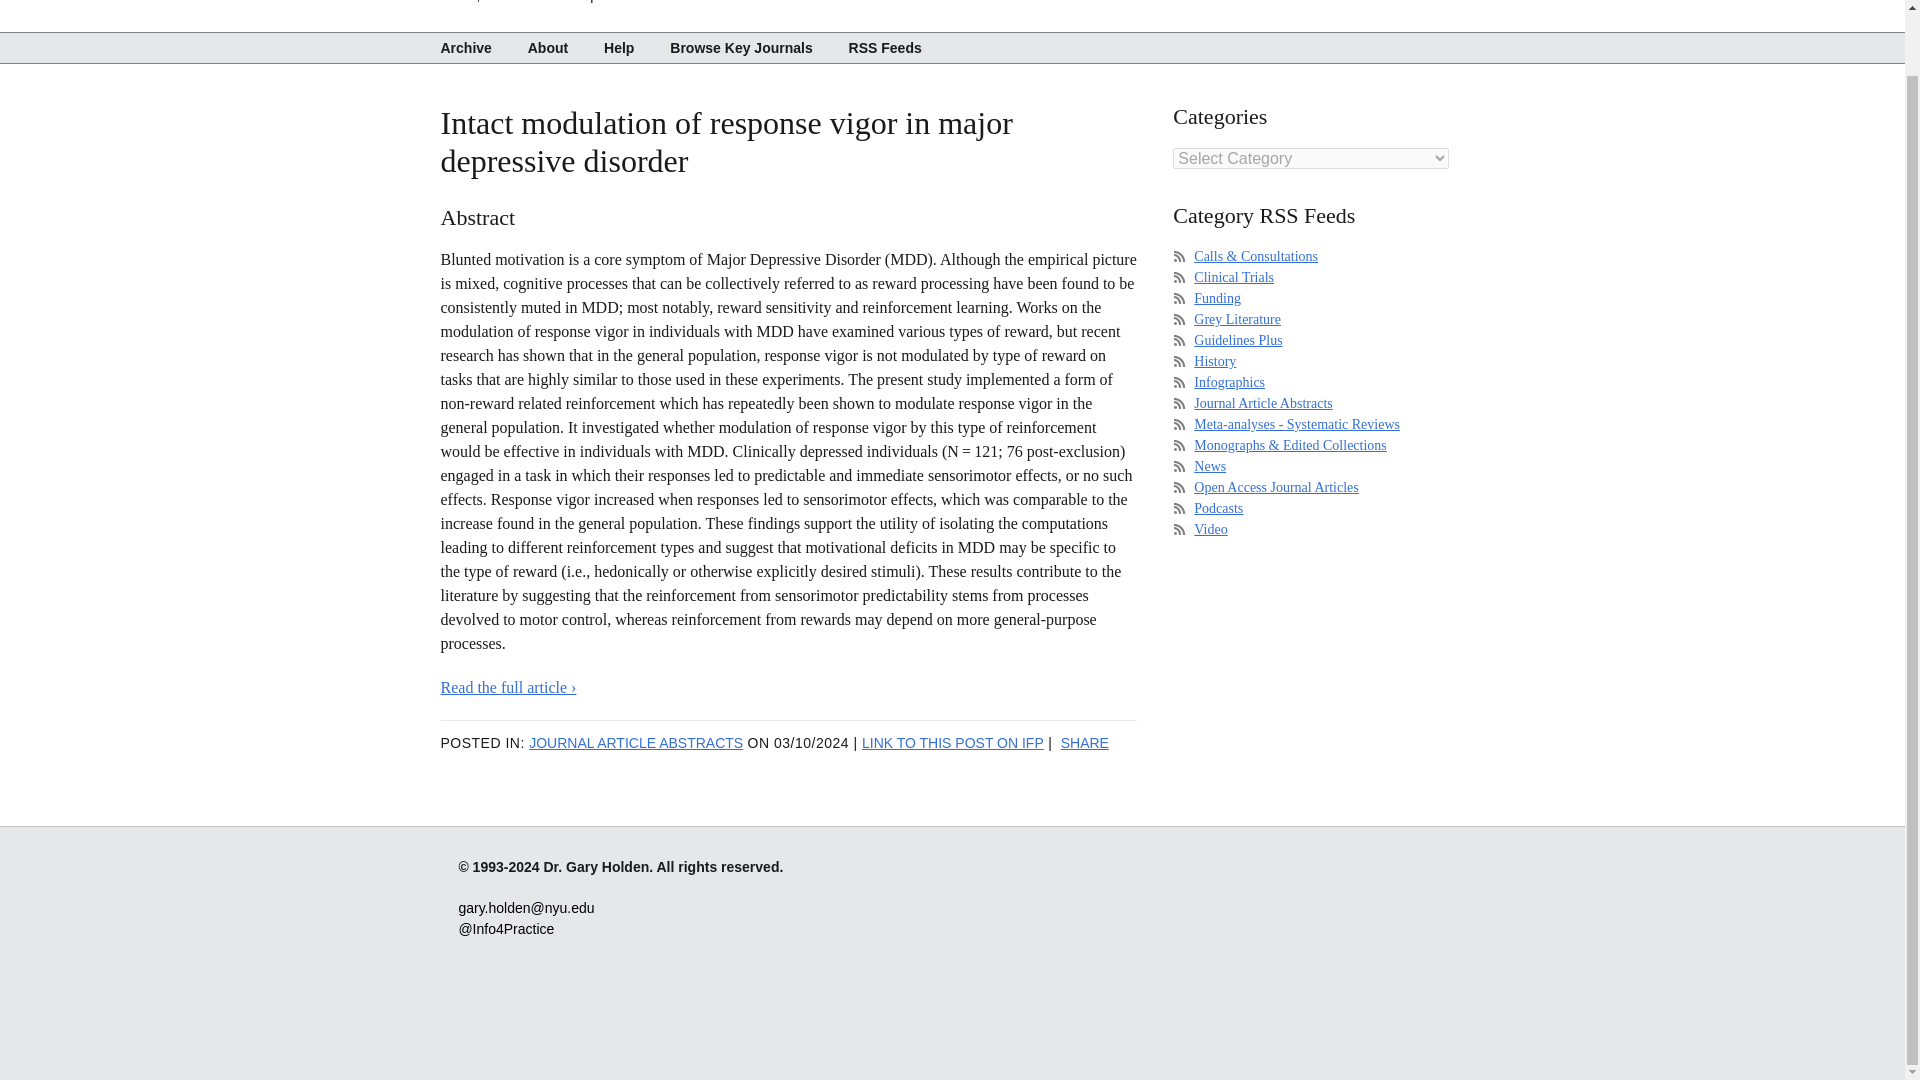 This screenshot has width=1920, height=1080. I want to click on Guidelines Plus, so click(1238, 340).